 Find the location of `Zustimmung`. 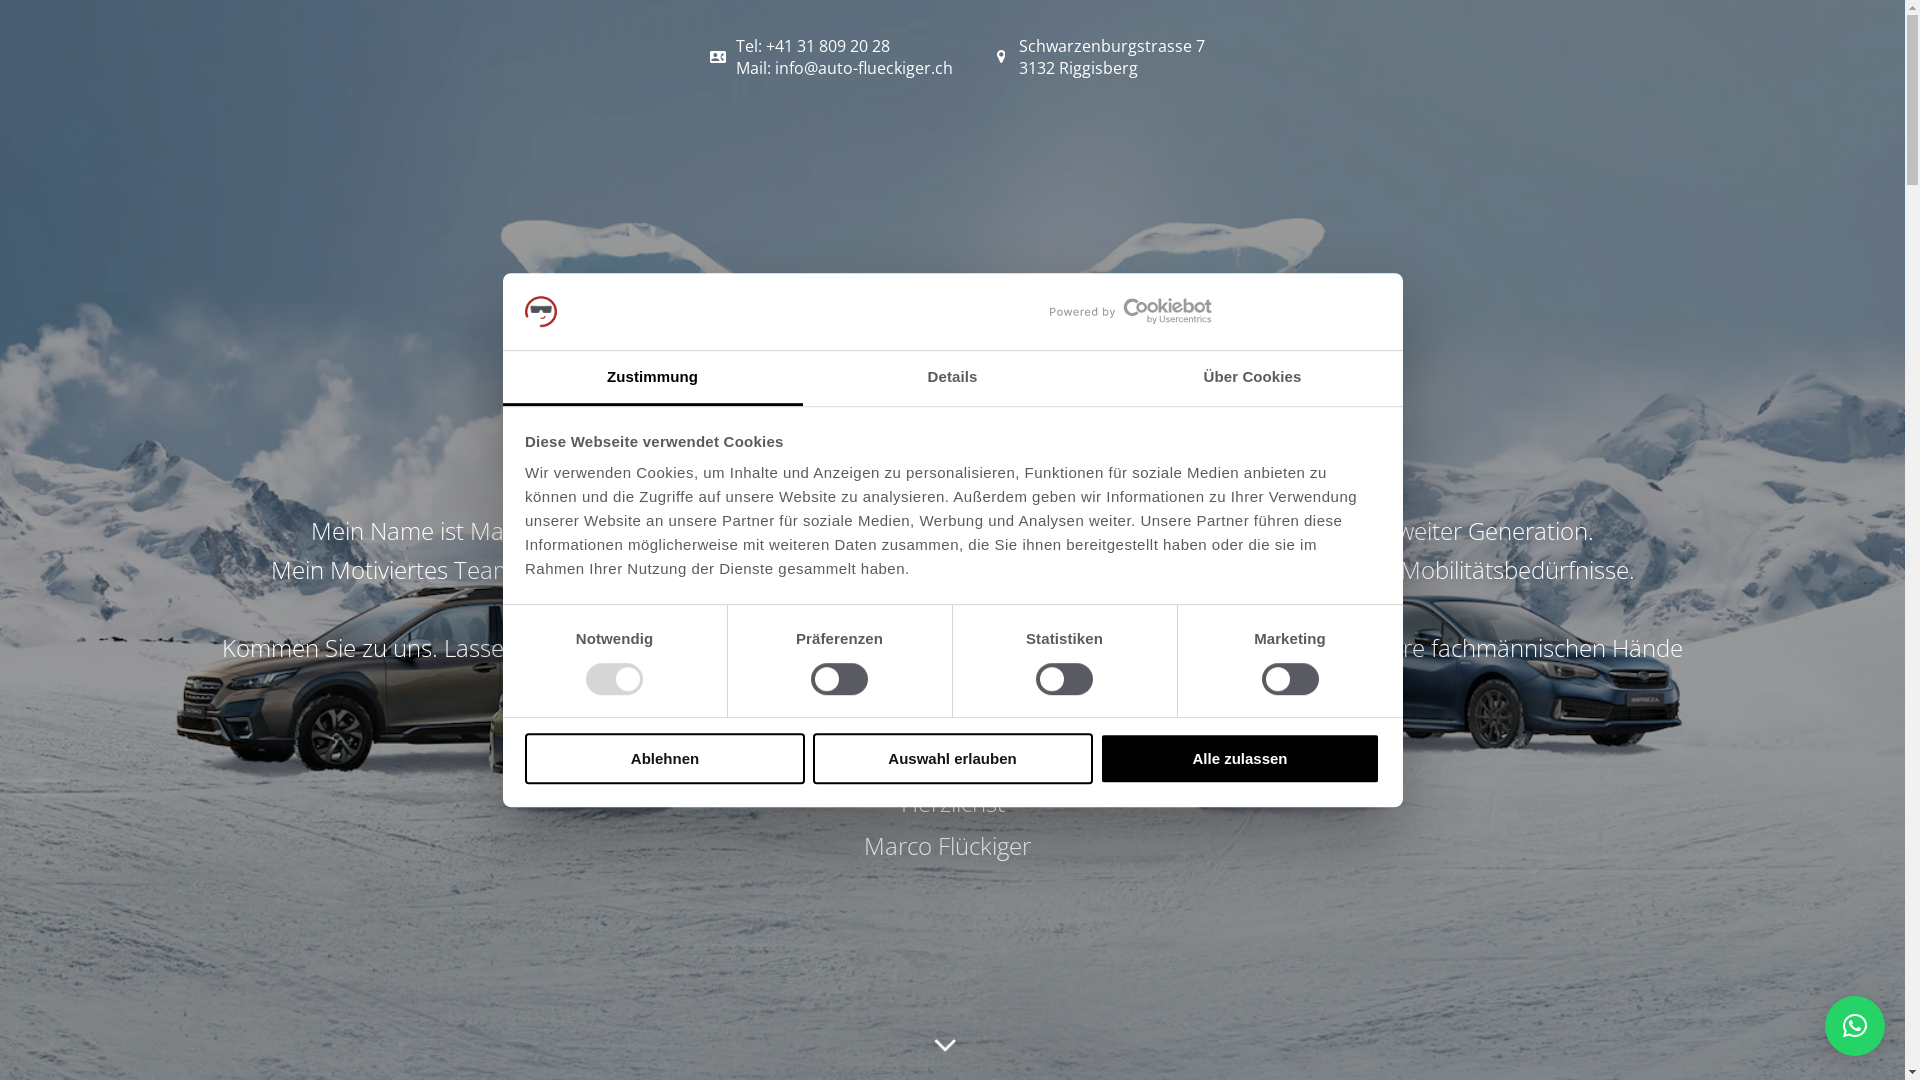

Zustimmung is located at coordinates (652, 379).